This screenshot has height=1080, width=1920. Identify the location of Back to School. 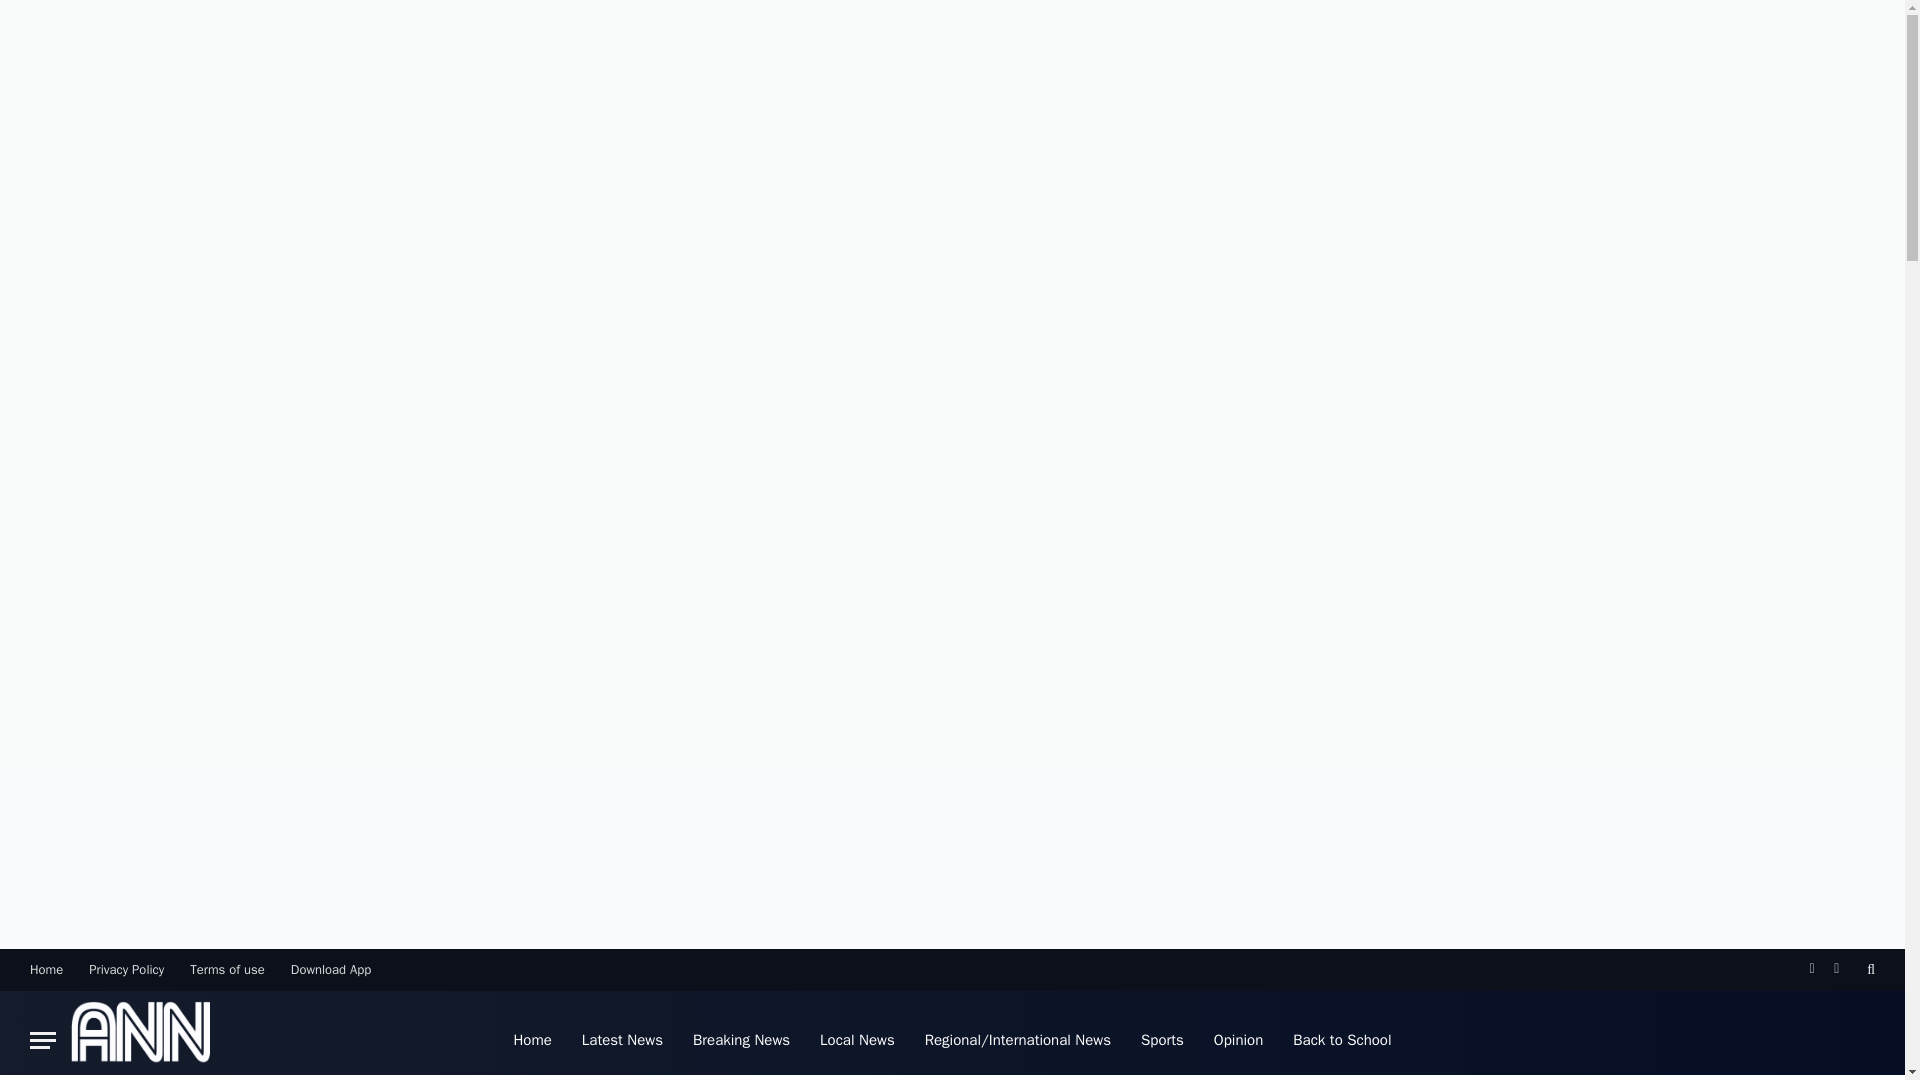
(1342, 1035).